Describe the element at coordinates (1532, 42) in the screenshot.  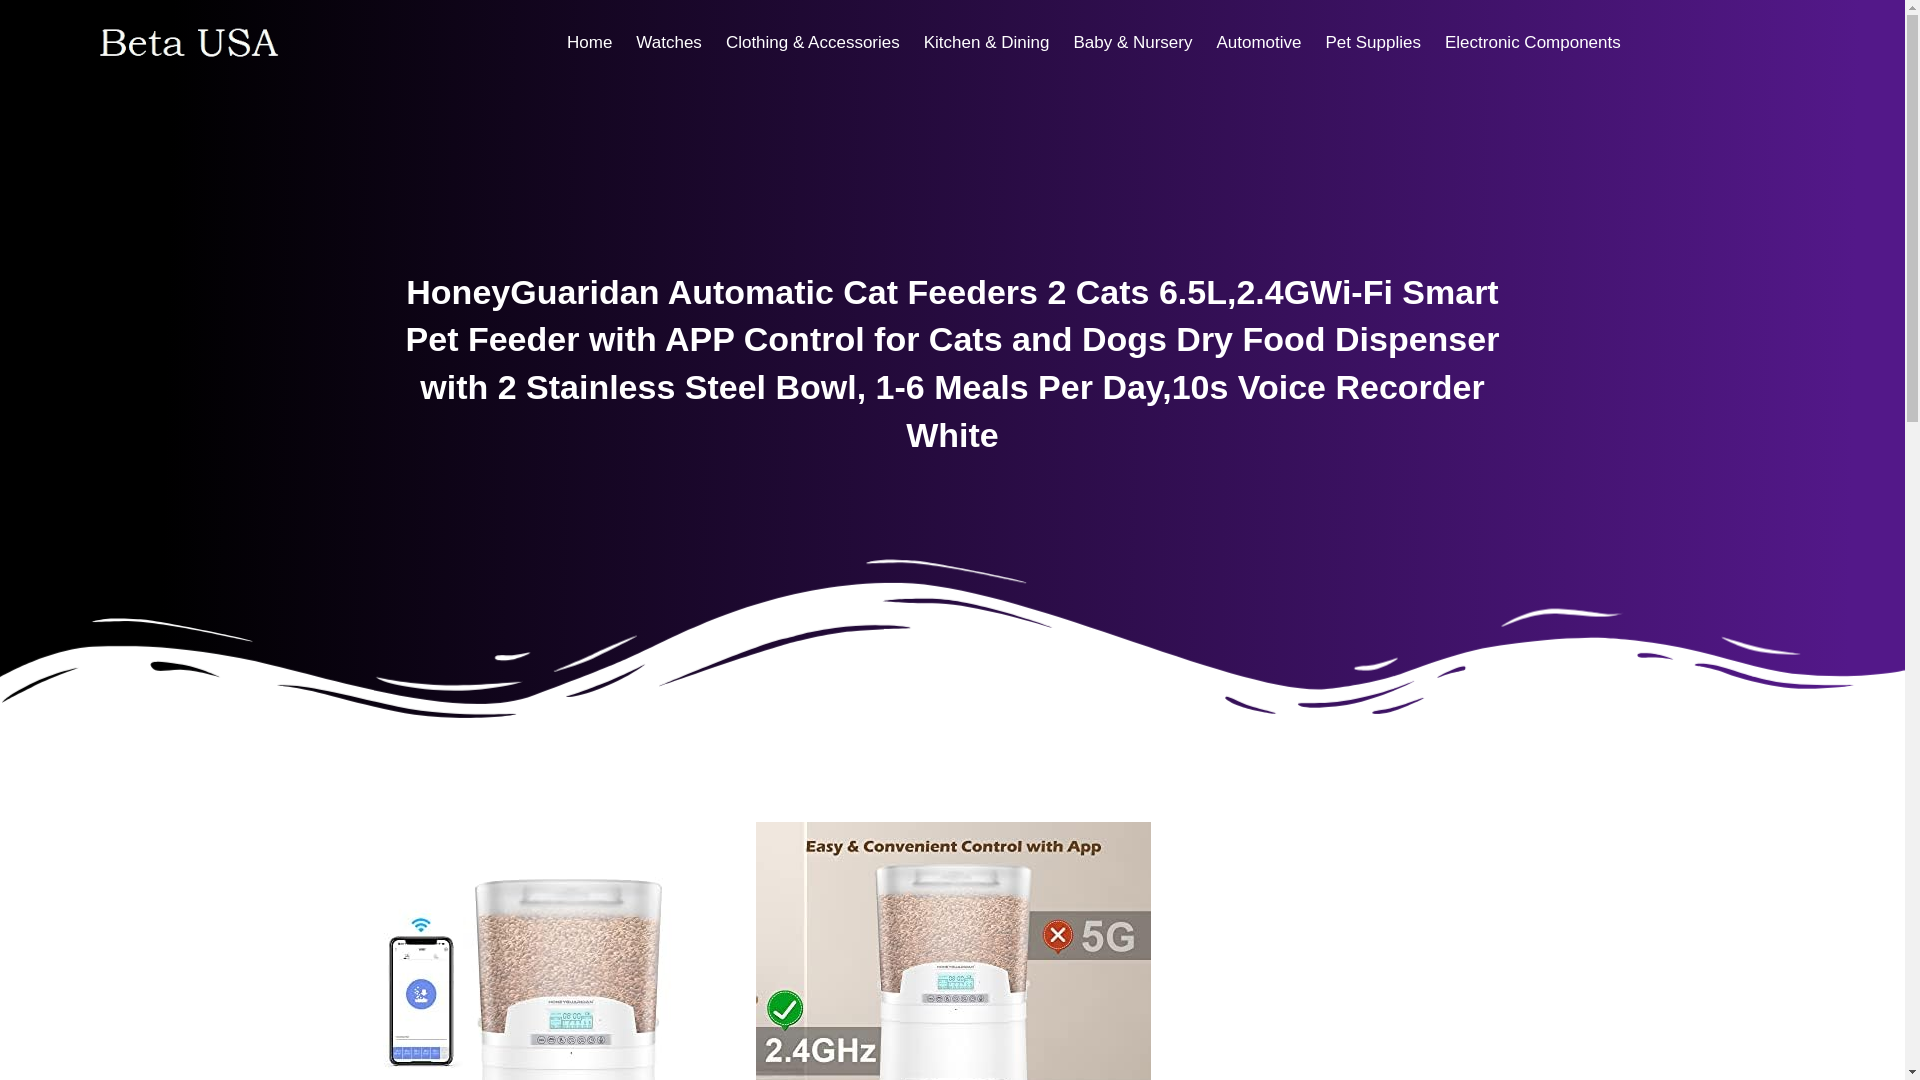
I see `Electronic Components` at that location.